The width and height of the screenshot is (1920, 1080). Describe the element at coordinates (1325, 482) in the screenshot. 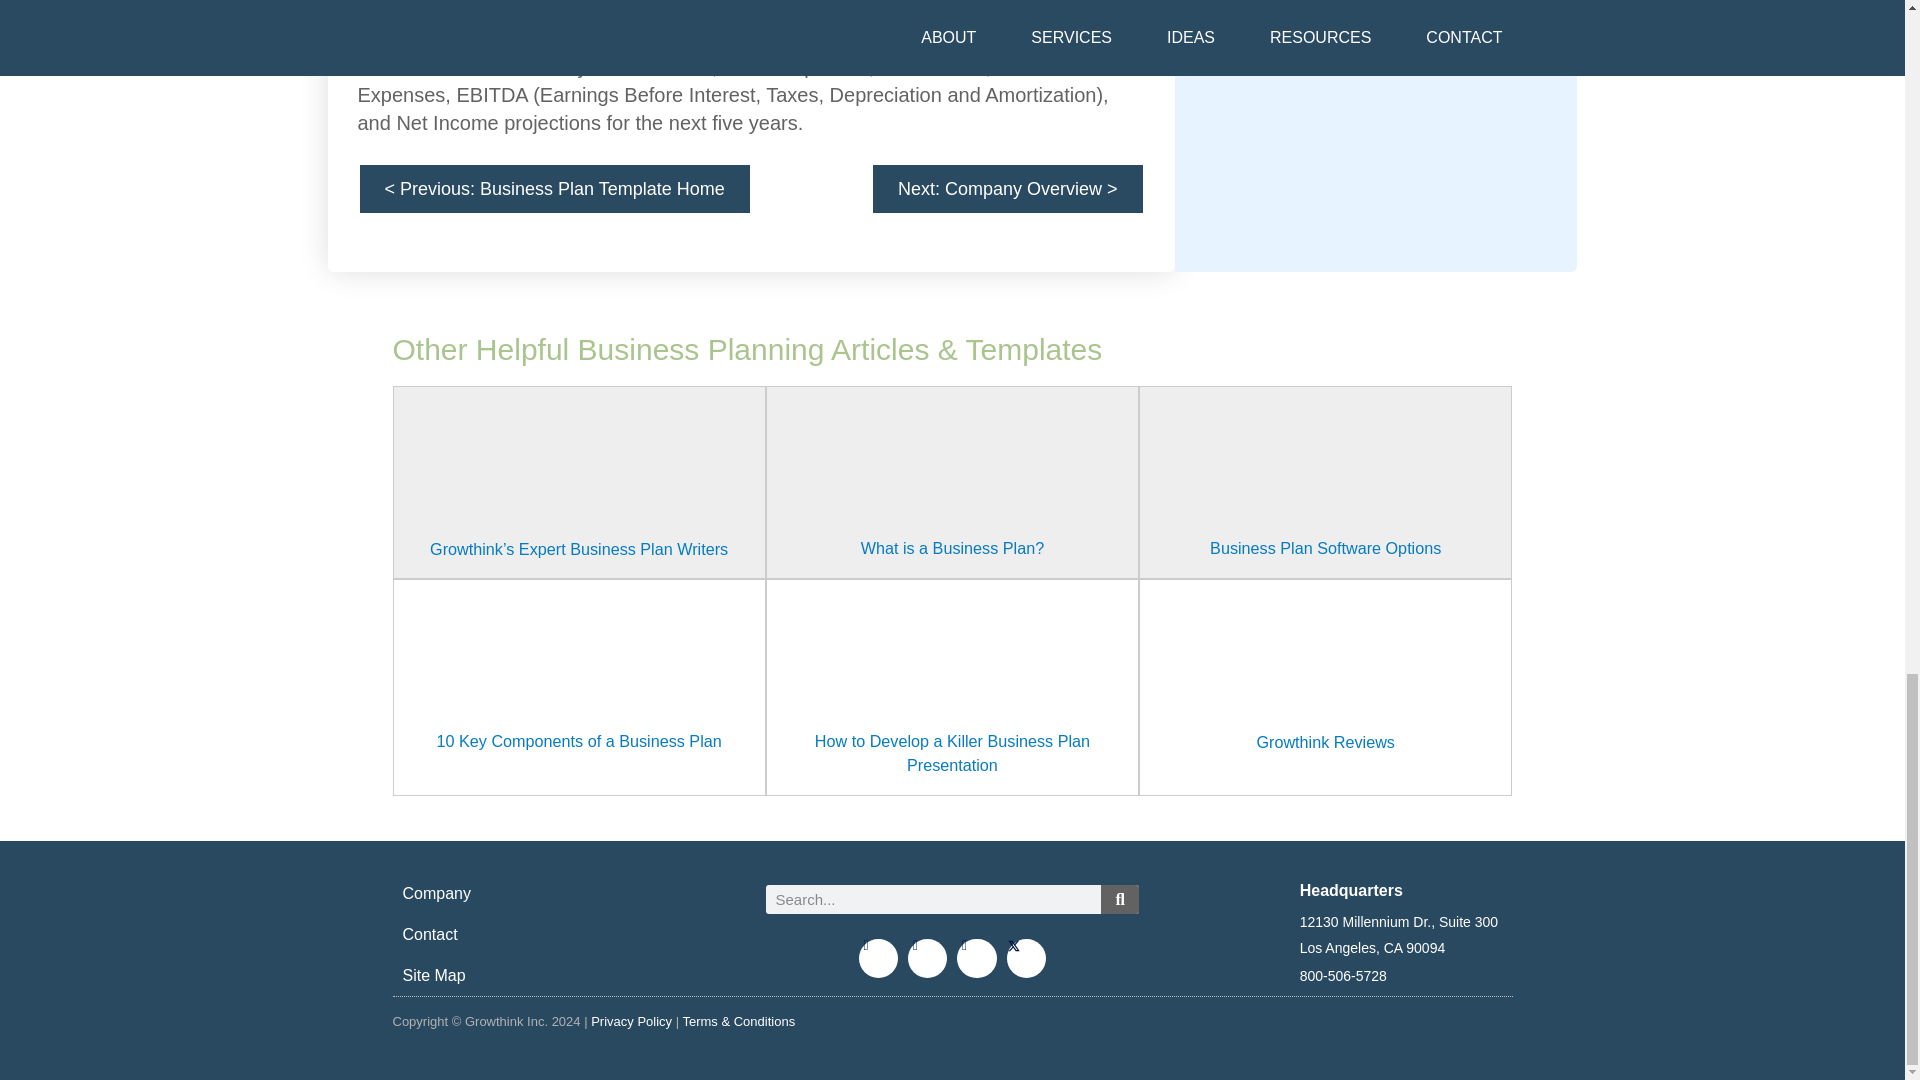

I see `Review of the Best Business Plan Software` at that location.